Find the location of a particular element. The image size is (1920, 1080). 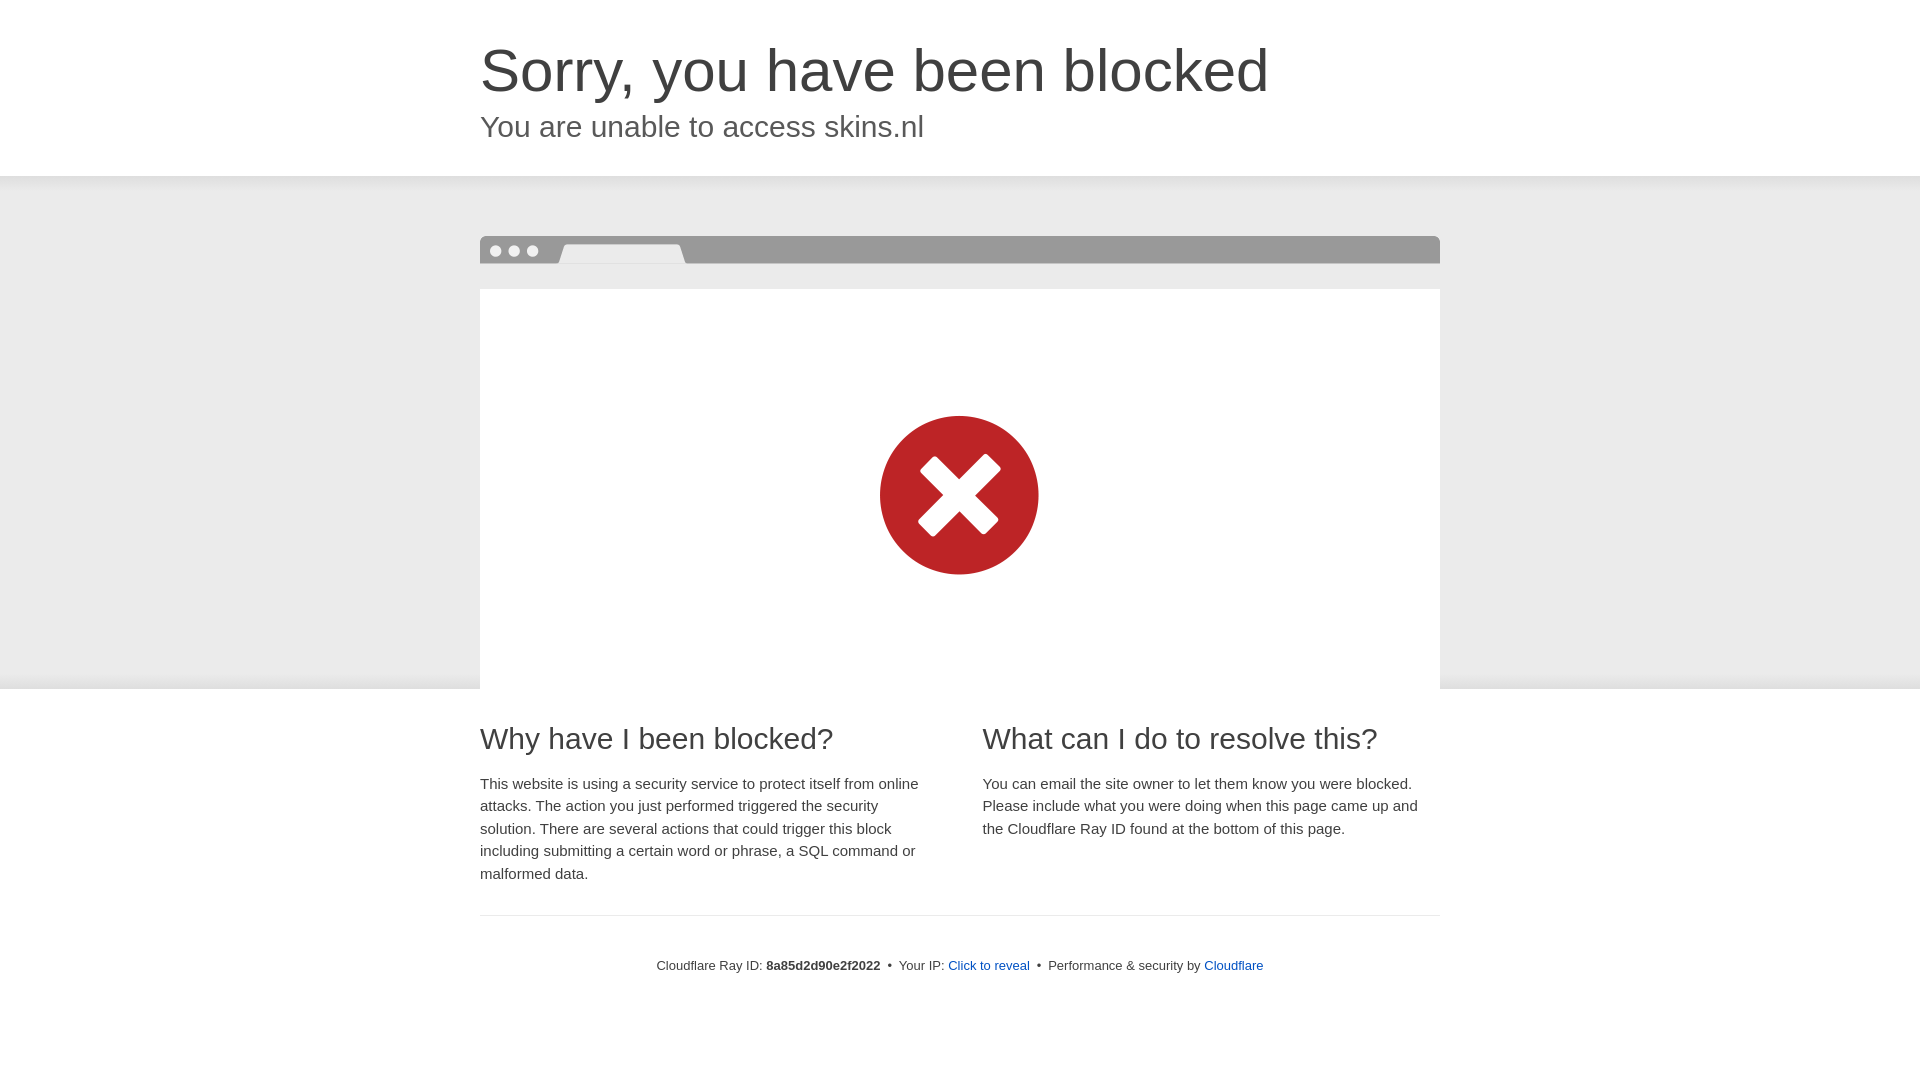

Cloudflare is located at coordinates (1233, 965).